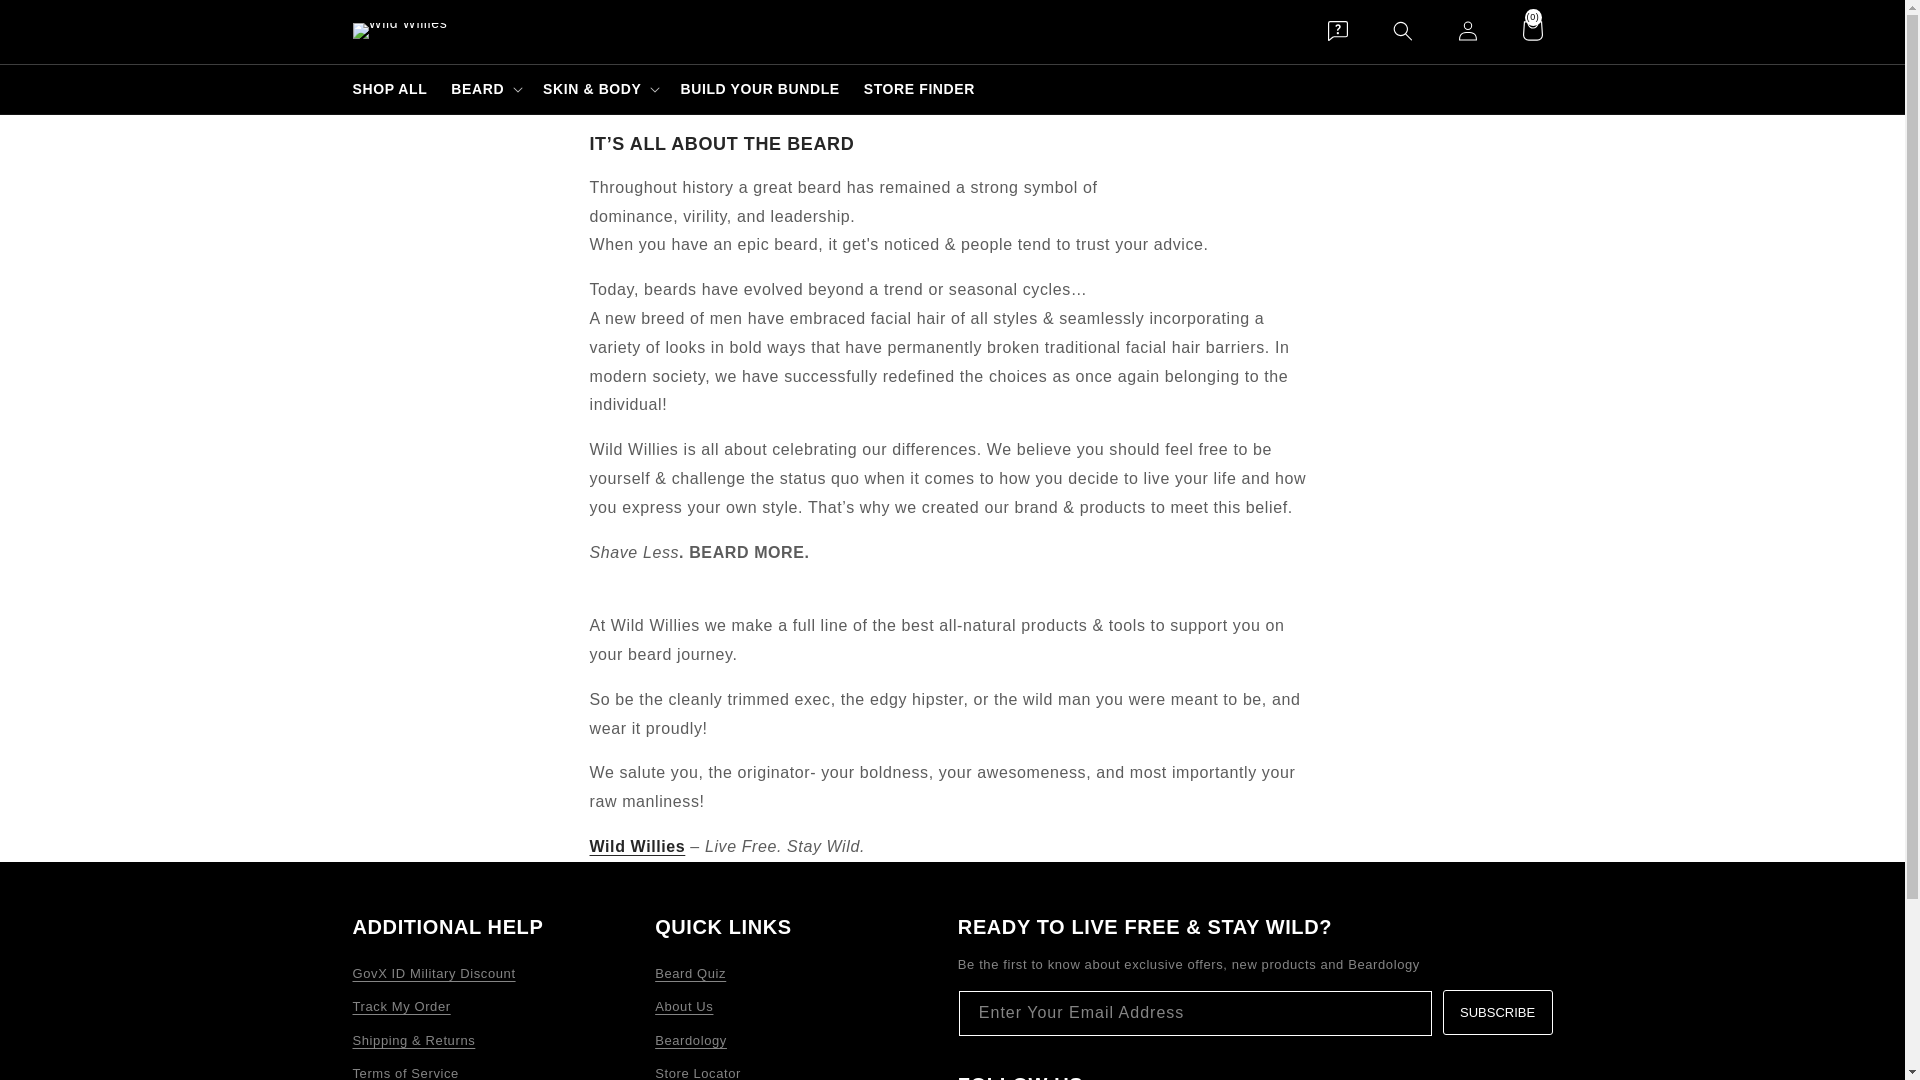 Image resolution: width=1920 pixels, height=1080 pixels. I want to click on Skip to content, so click(60, 23).